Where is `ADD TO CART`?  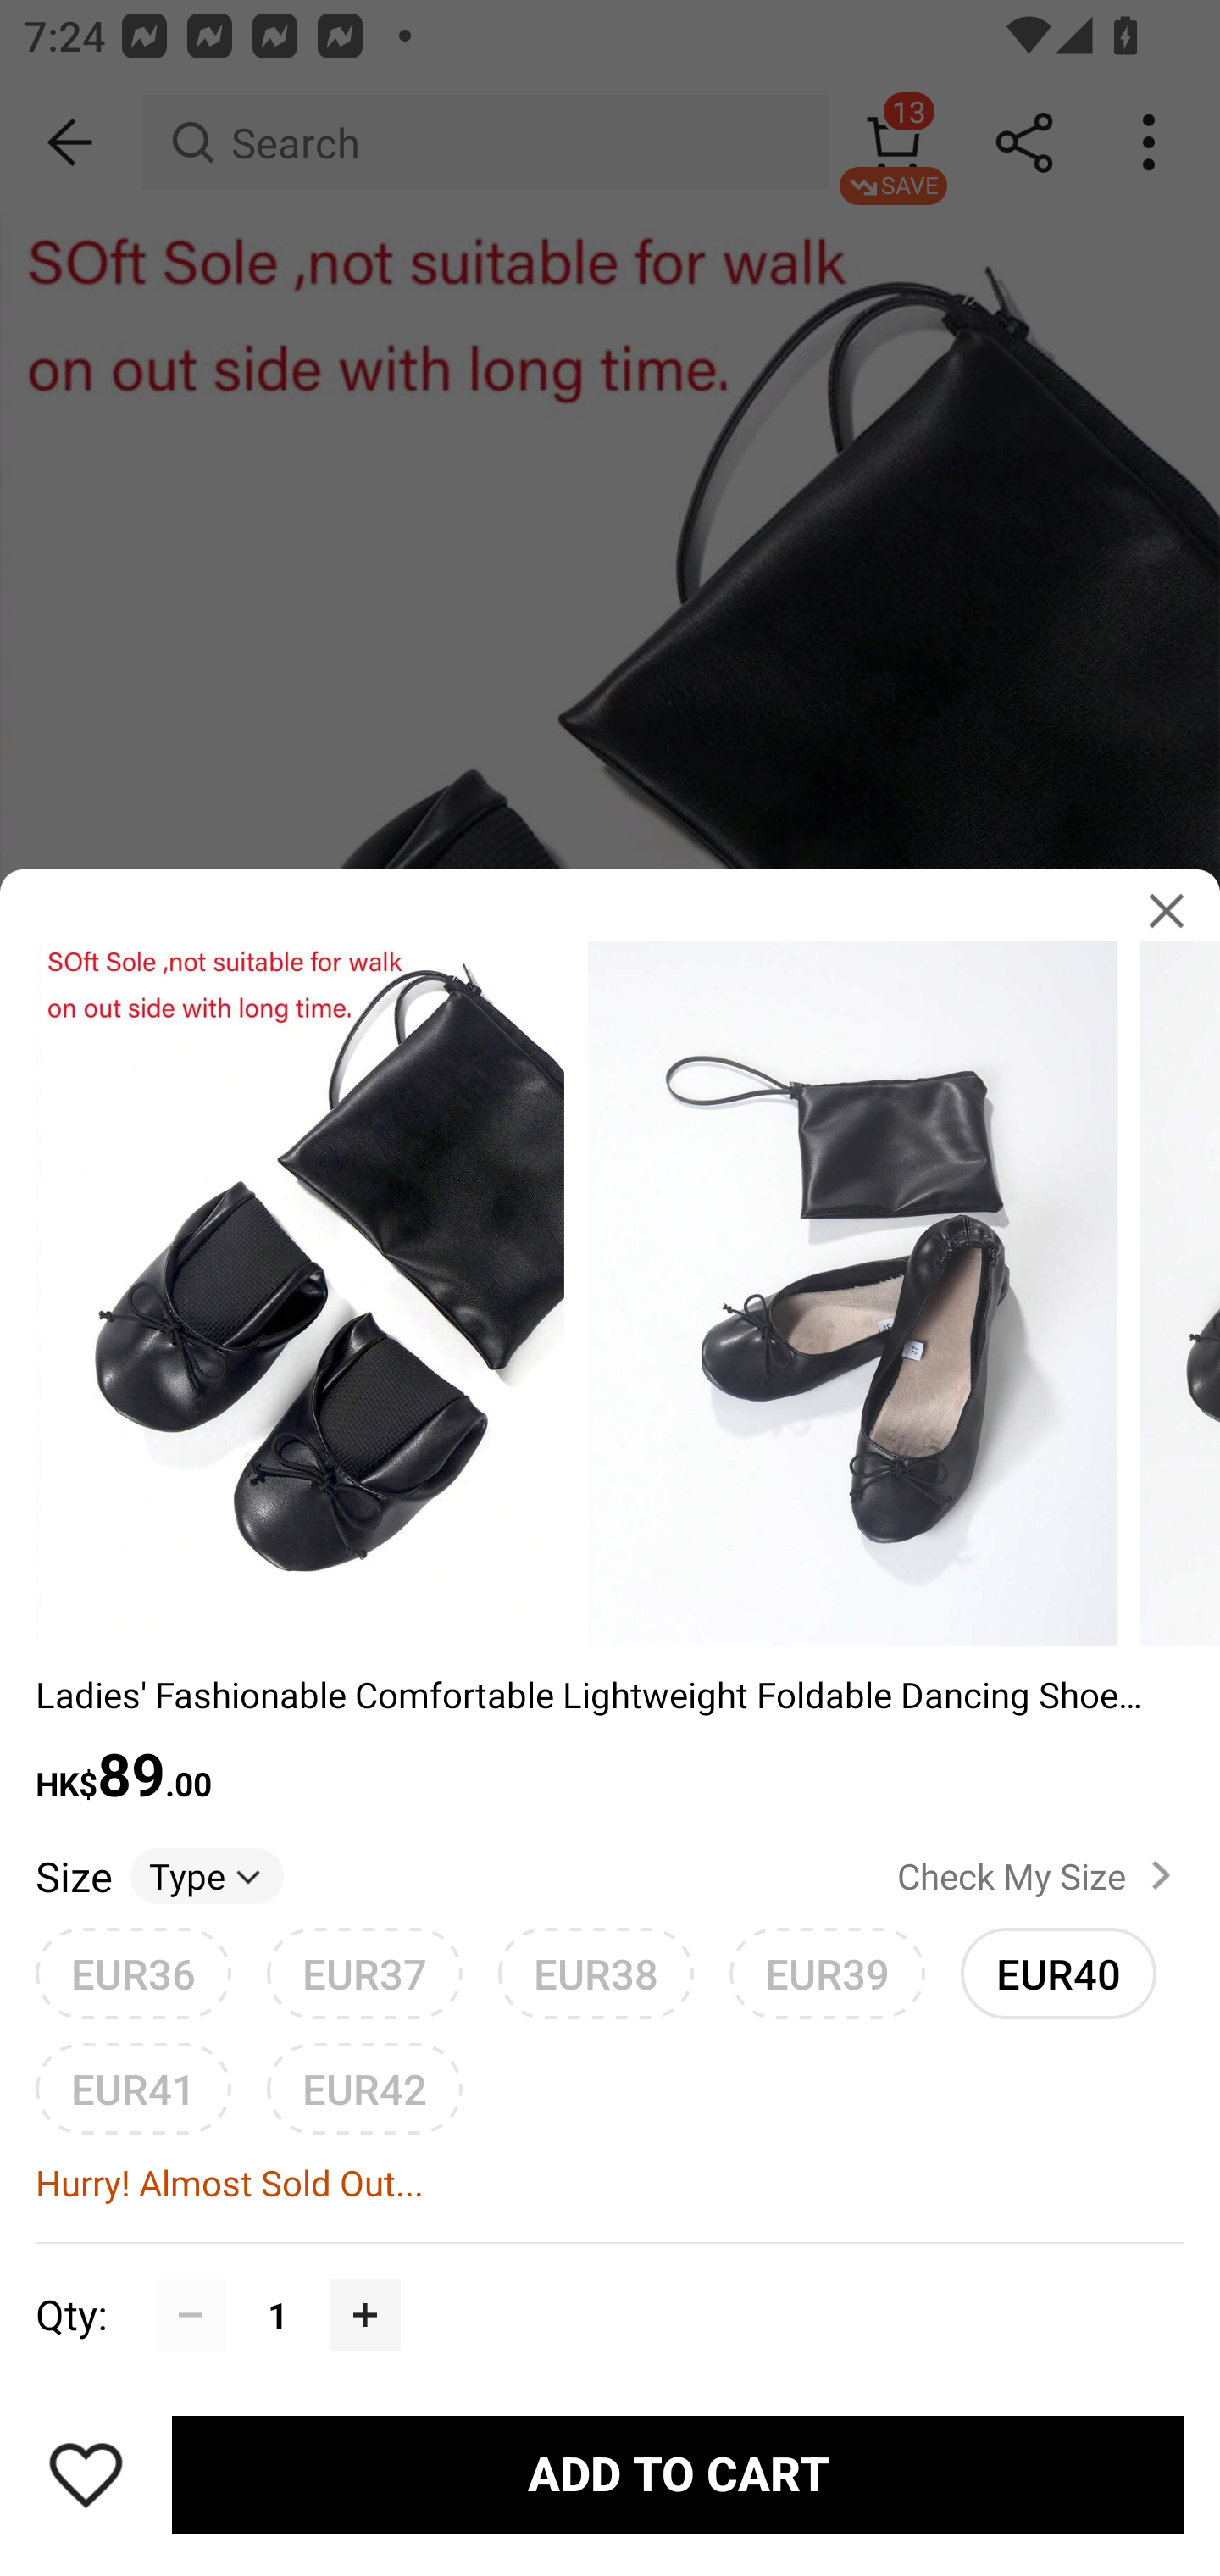 ADD TO CART is located at coordinates (678, 2475).